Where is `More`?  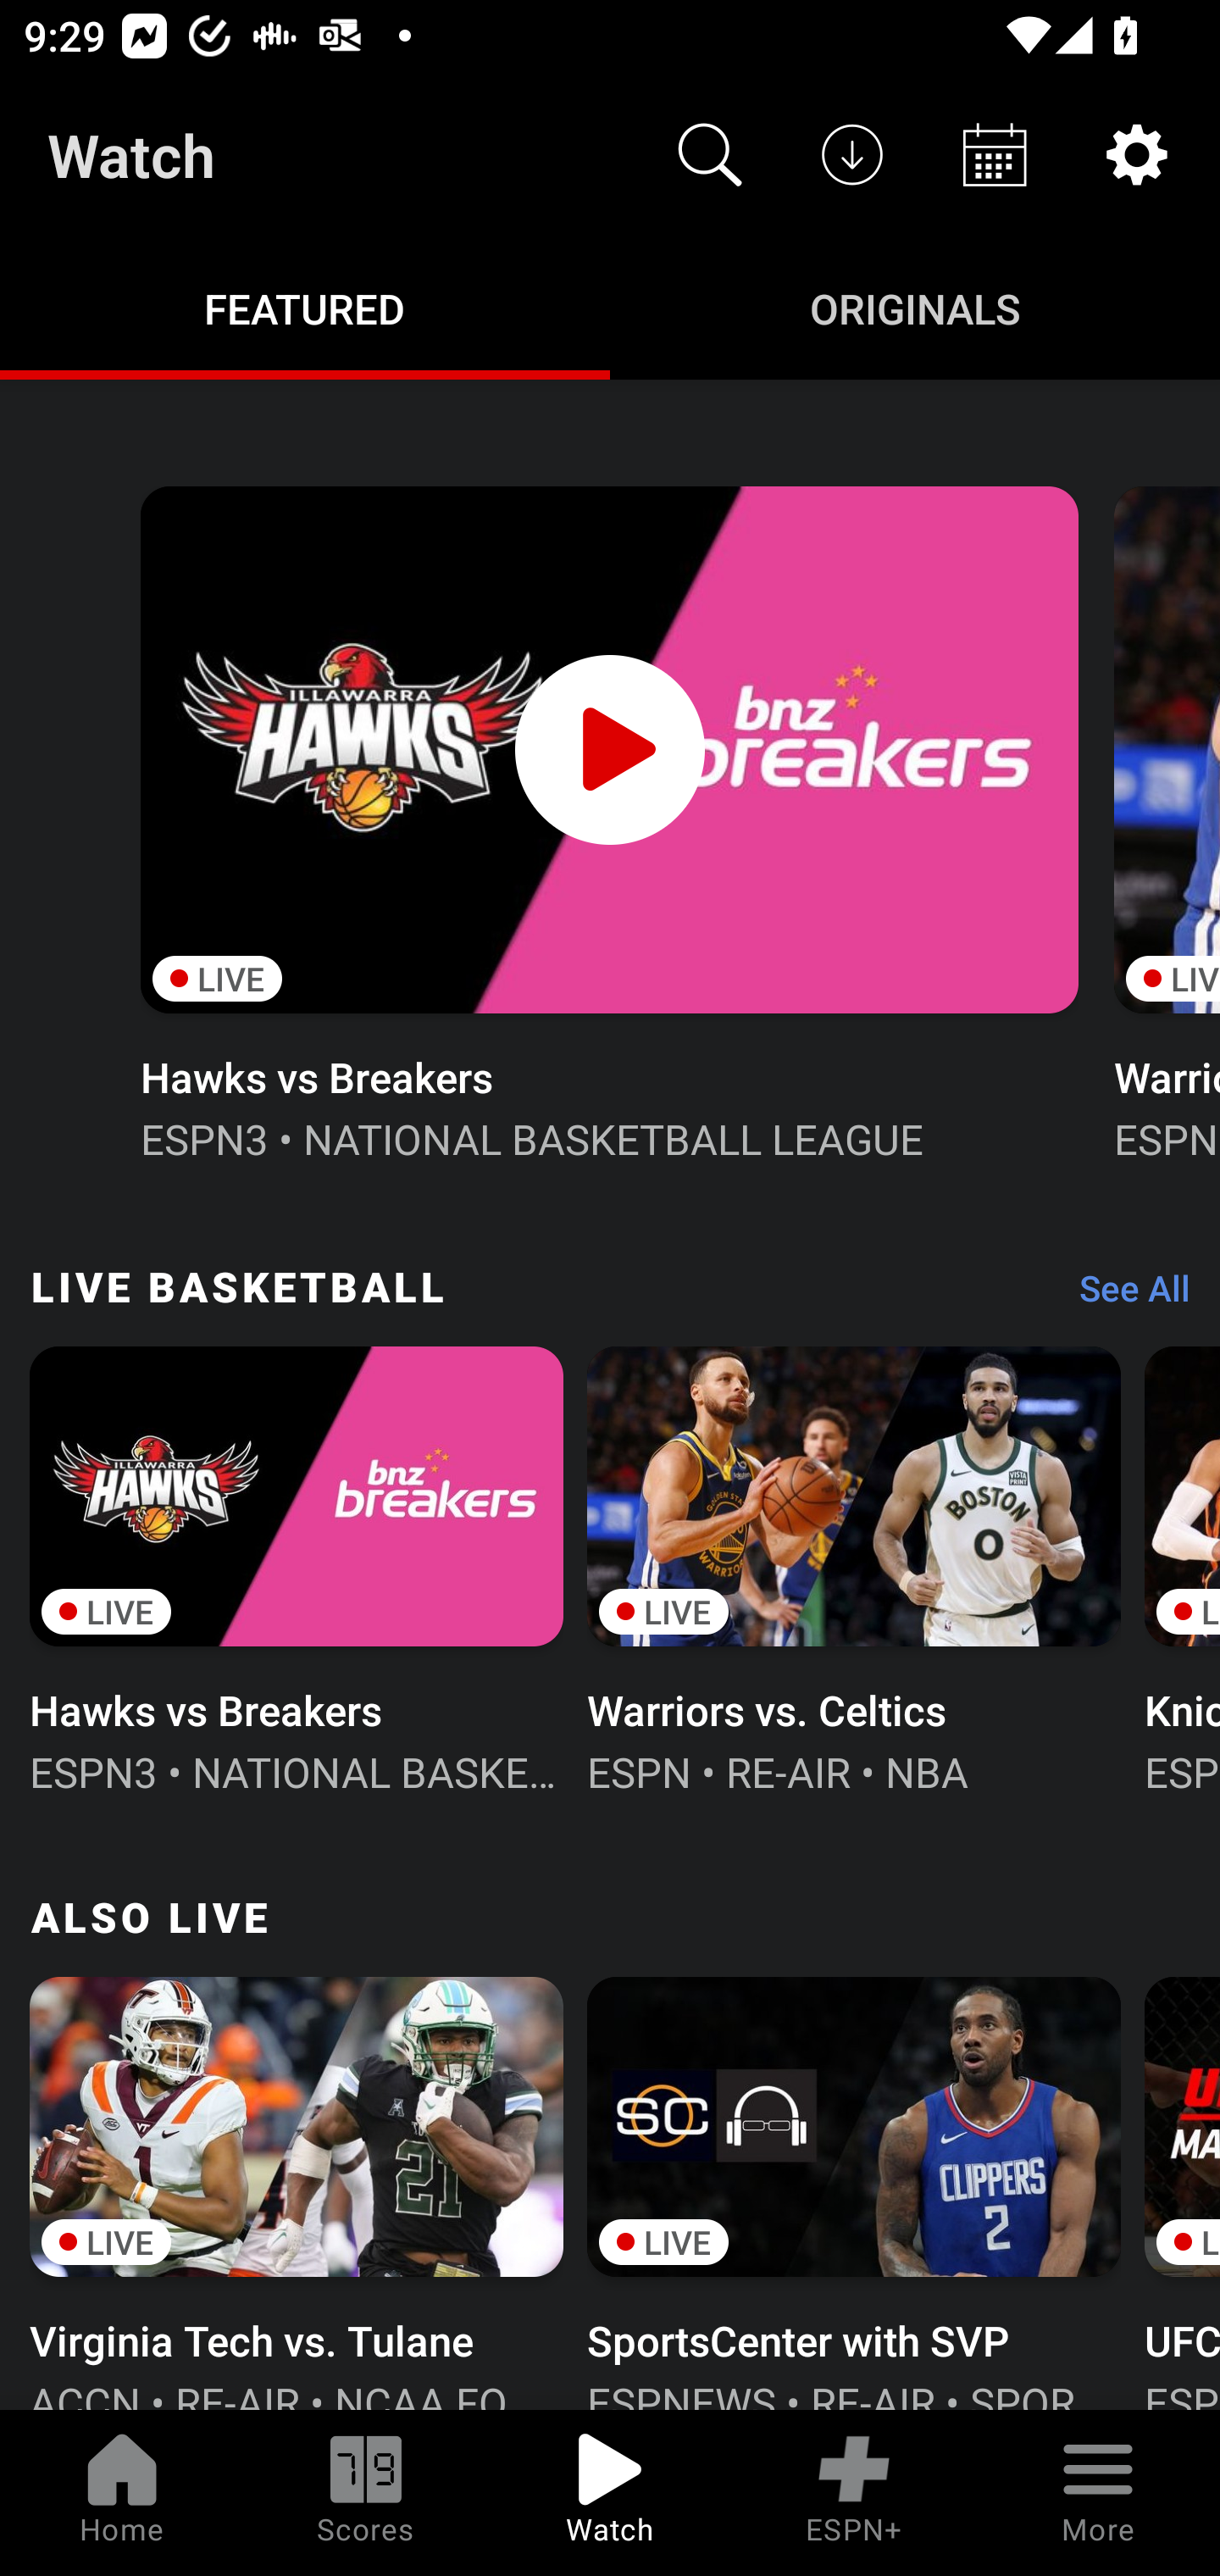
More is located at coordinates (1098, 2493).